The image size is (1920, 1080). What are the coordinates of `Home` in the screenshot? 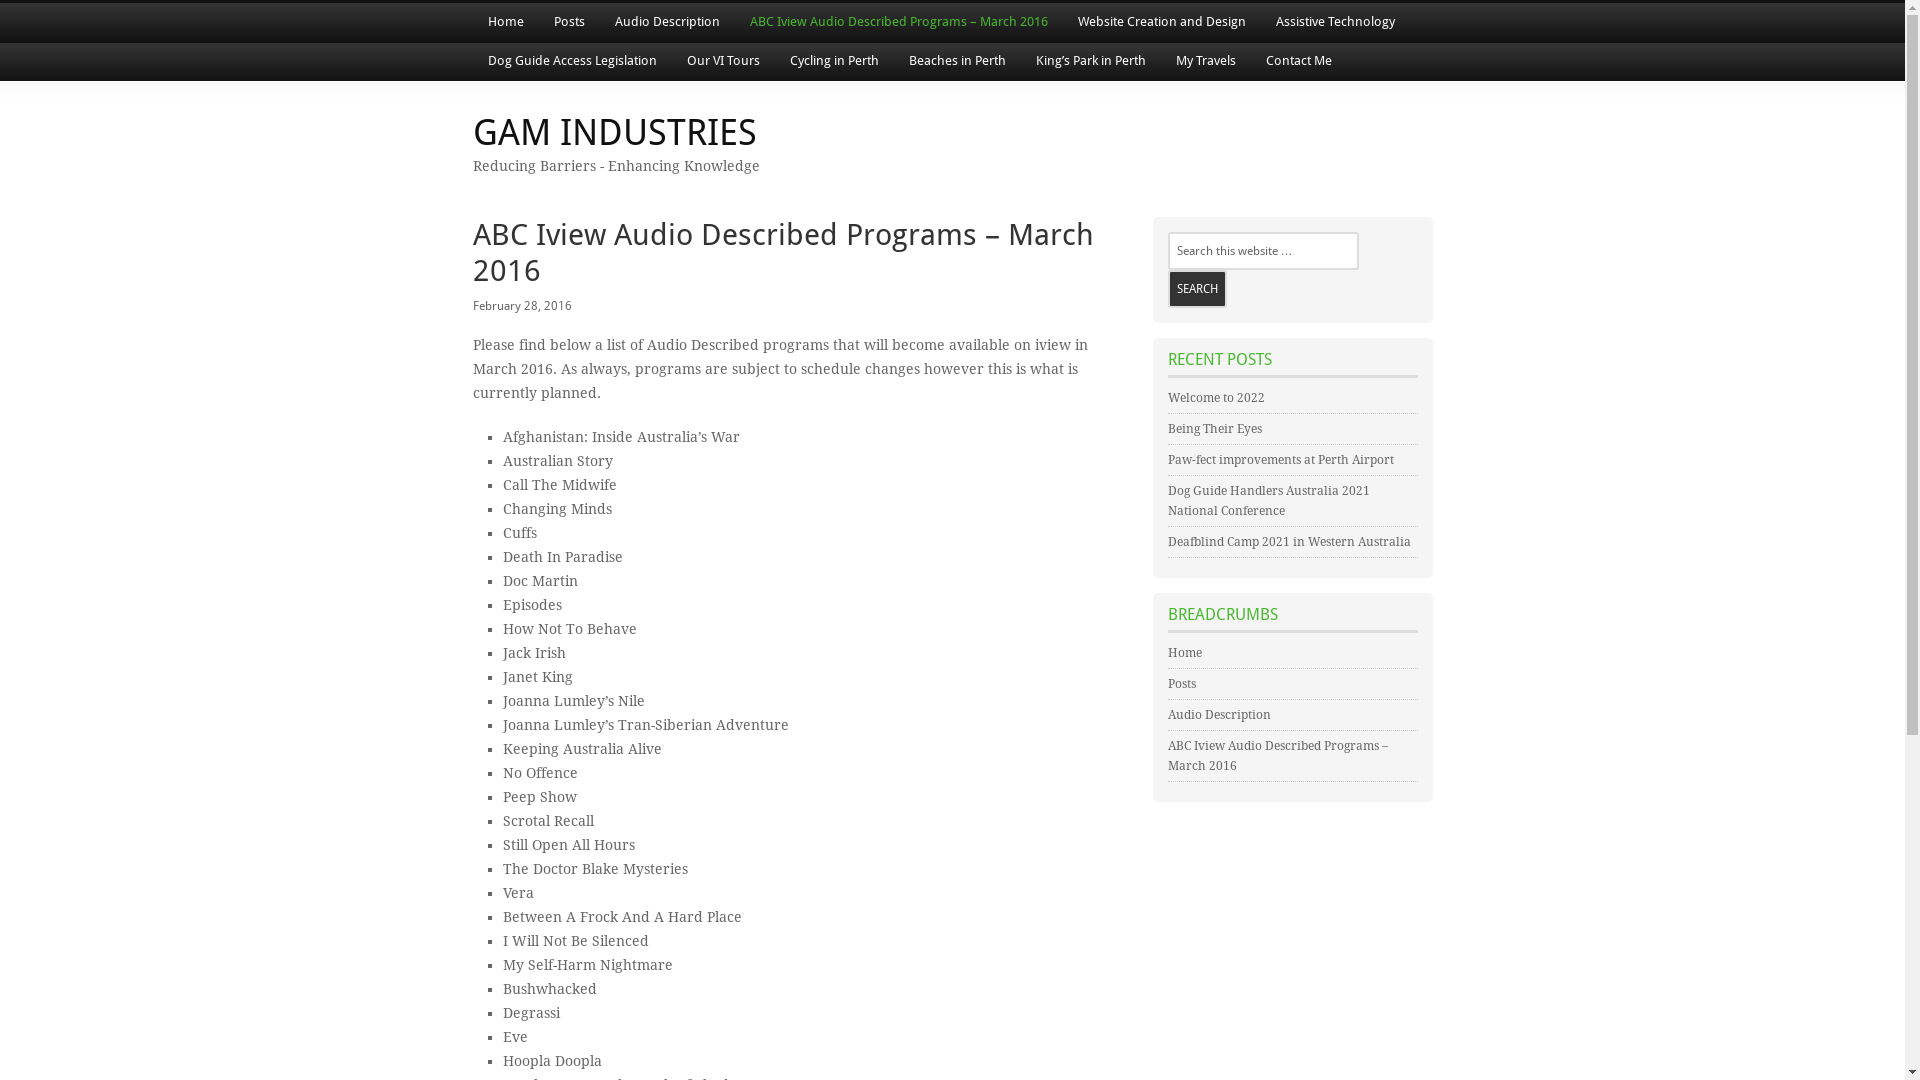 It's located at (1185, 653).